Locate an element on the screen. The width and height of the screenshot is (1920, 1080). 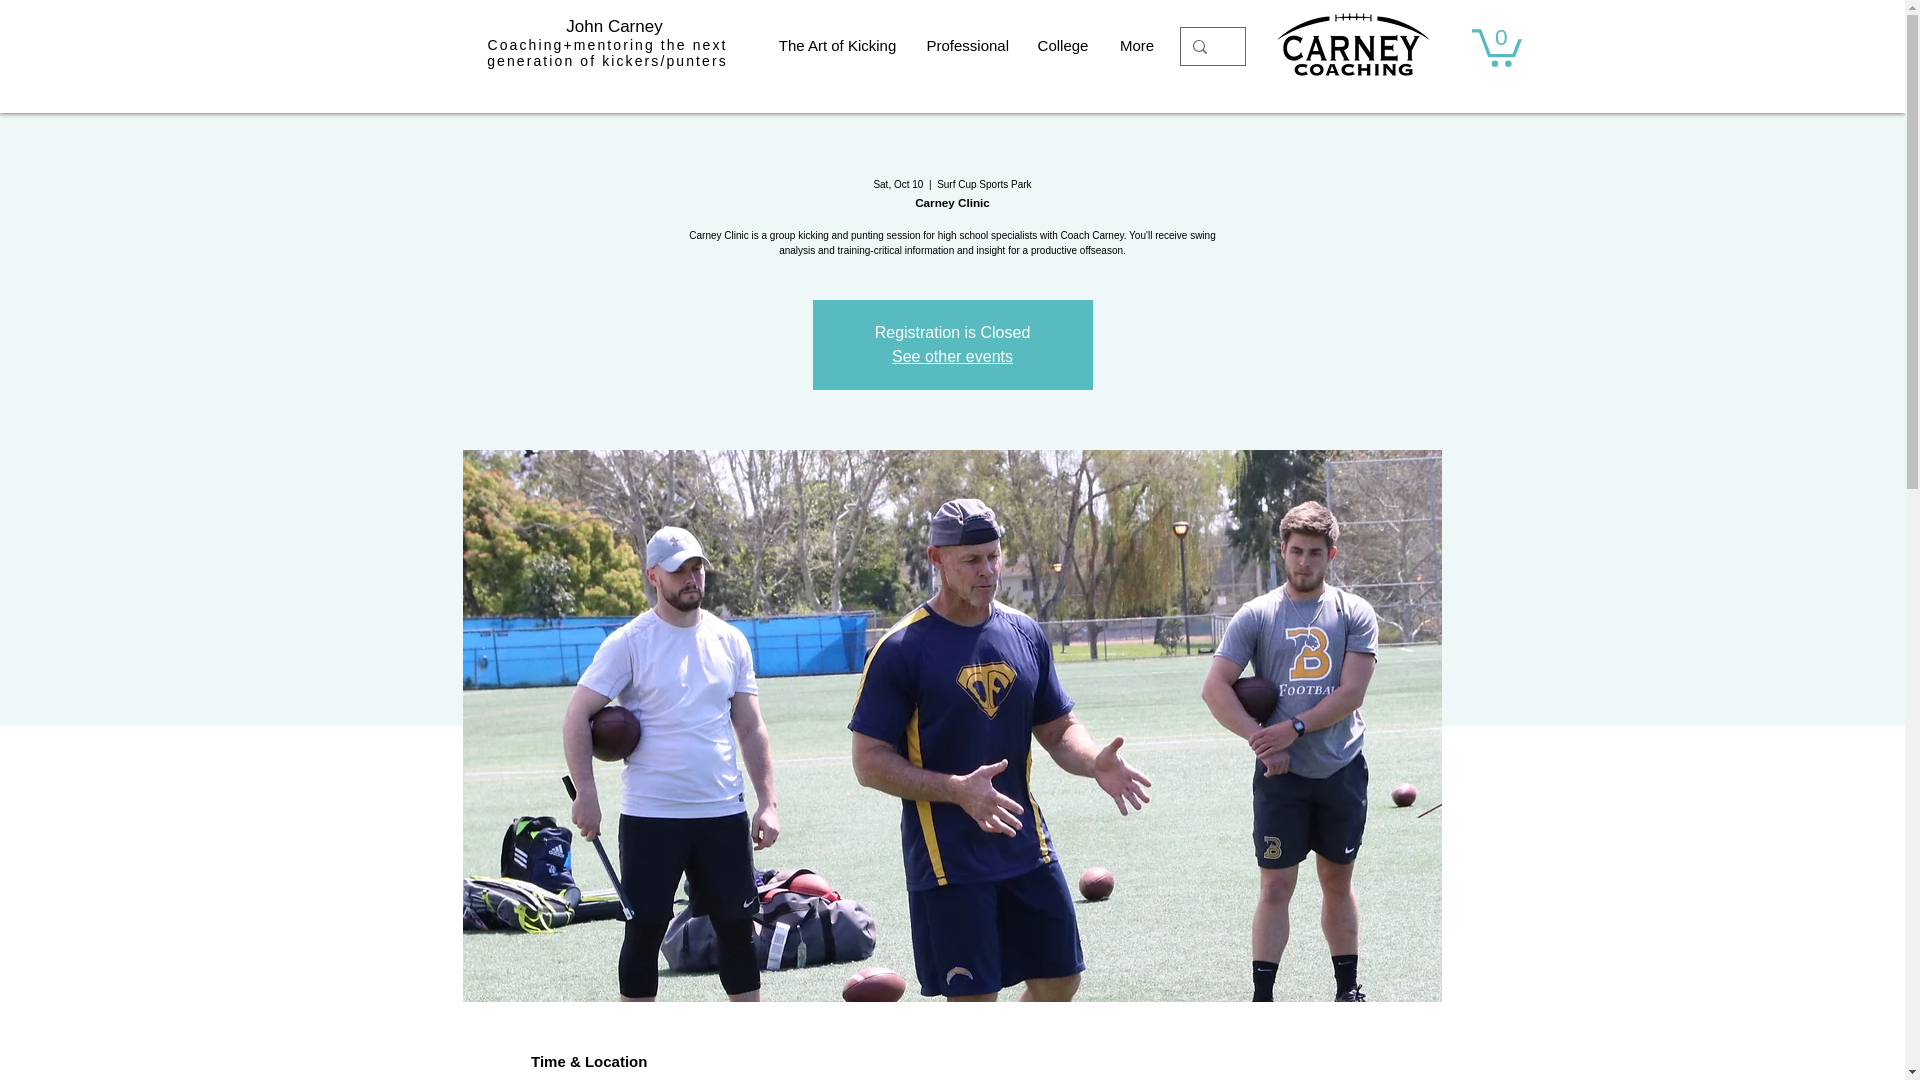
The Art of Kicking is located at coordinates (838, 46).